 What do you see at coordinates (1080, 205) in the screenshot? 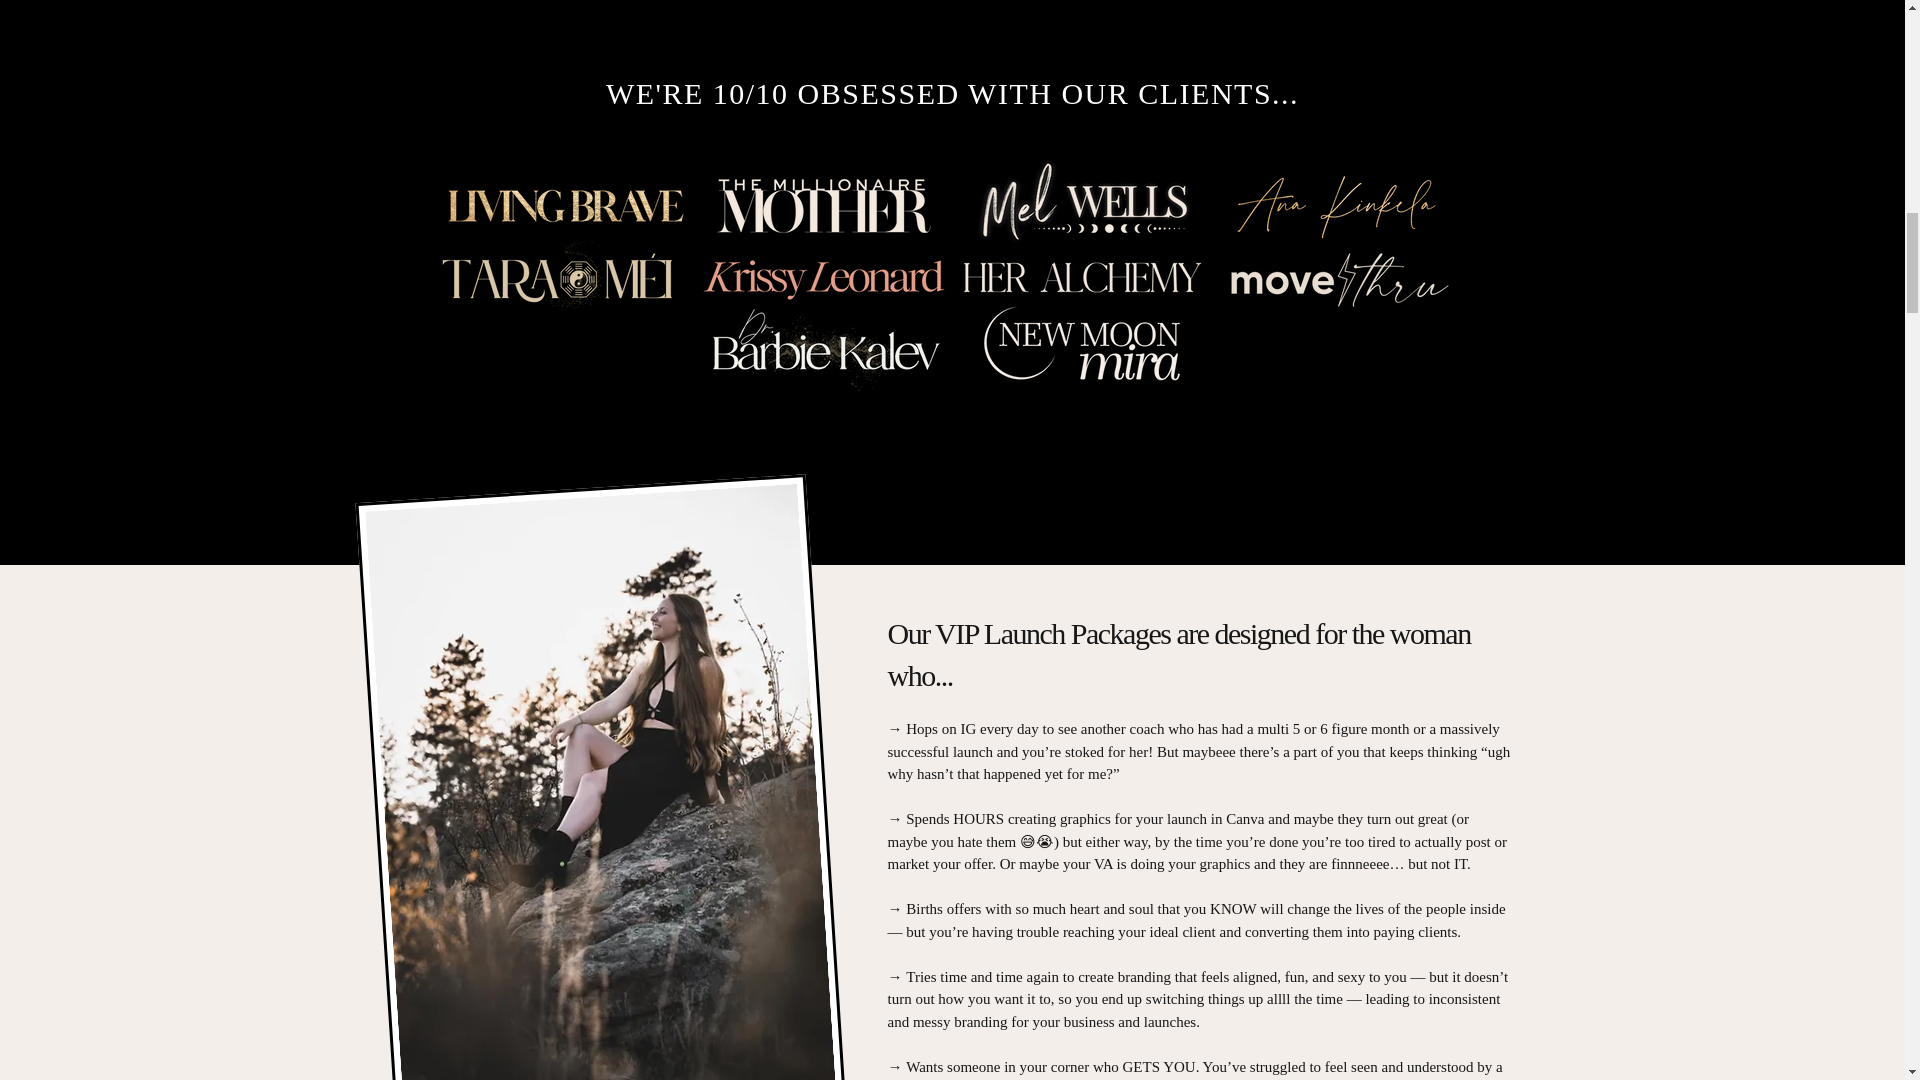
I see `5.png` at bounding box center [1080, 205].